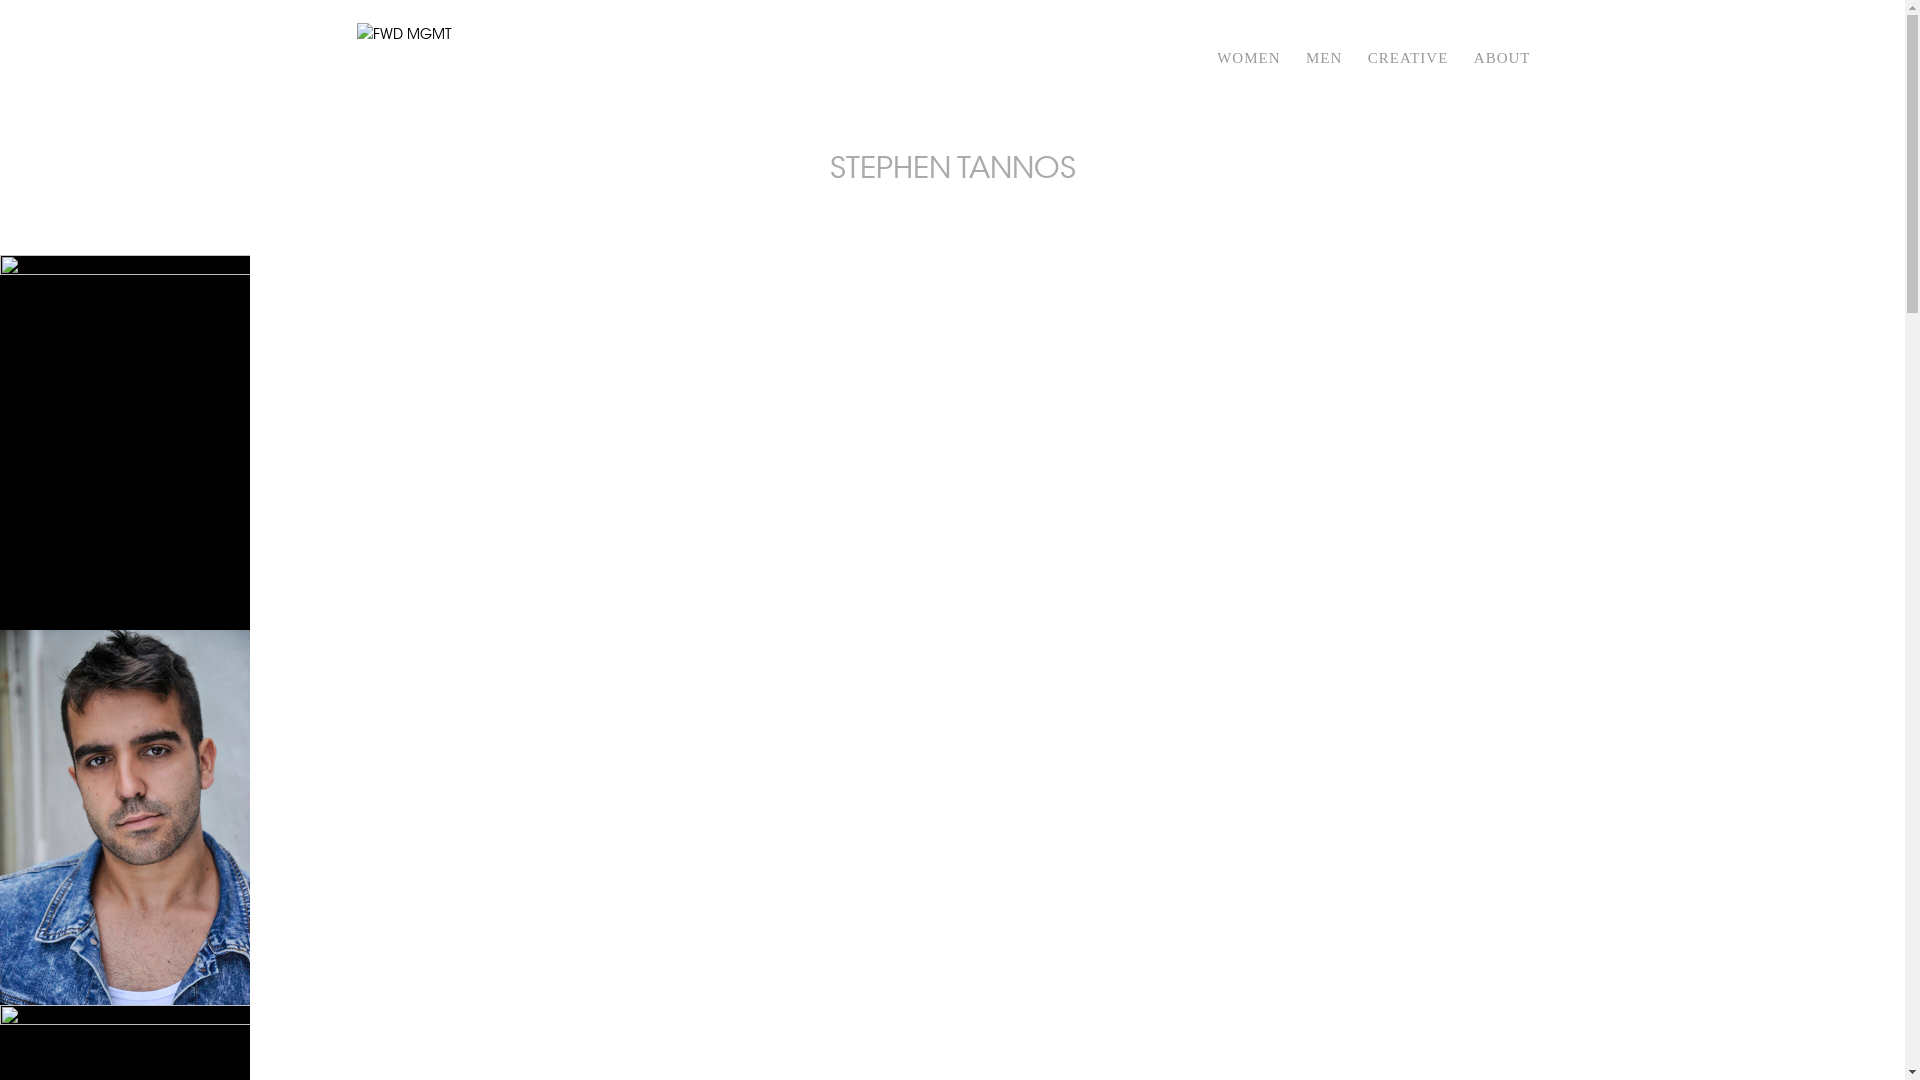  Describe the element at coordinates (1324, 84) in the screenshot. I see `MEN` at that location.